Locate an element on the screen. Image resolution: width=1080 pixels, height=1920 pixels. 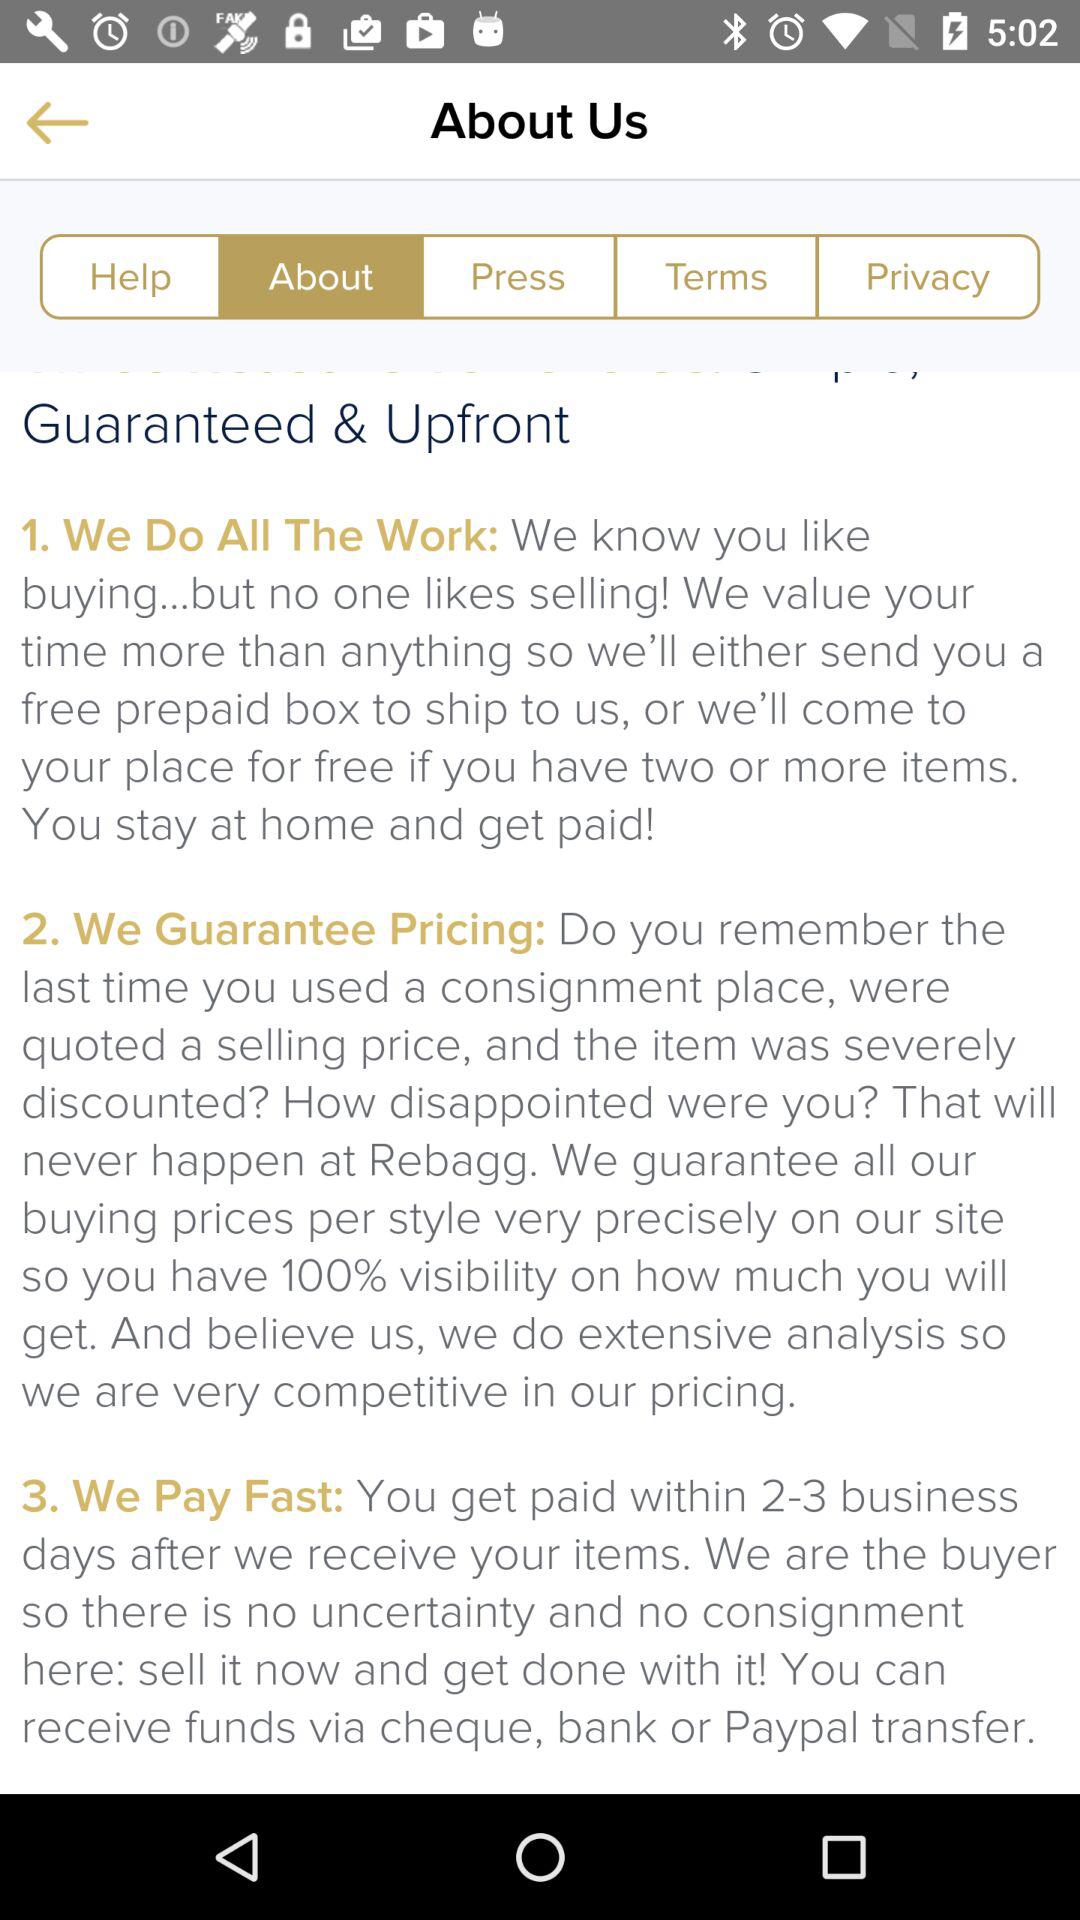
go back is located at coordinates (57, 122).